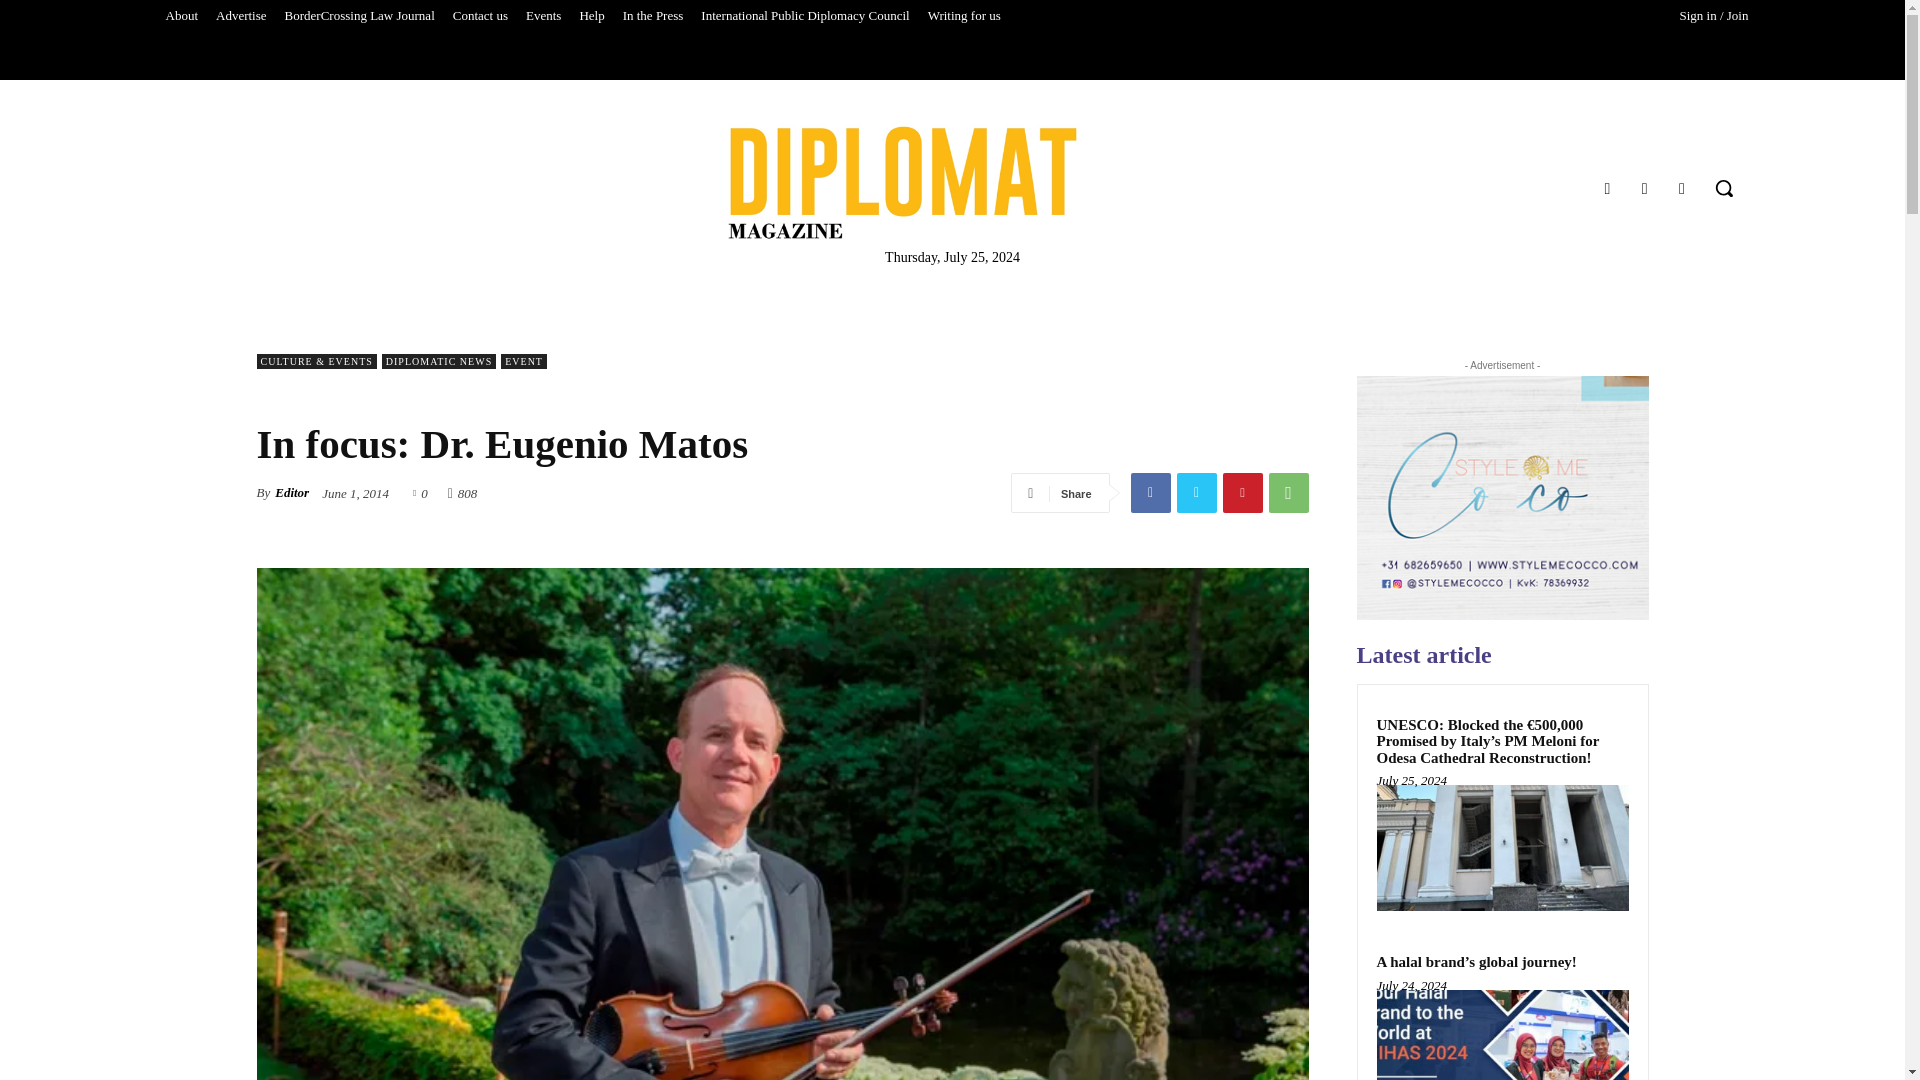  Describe the element at coordinates (964, 16) in the screenshot. I see `Writing for us` at that location.